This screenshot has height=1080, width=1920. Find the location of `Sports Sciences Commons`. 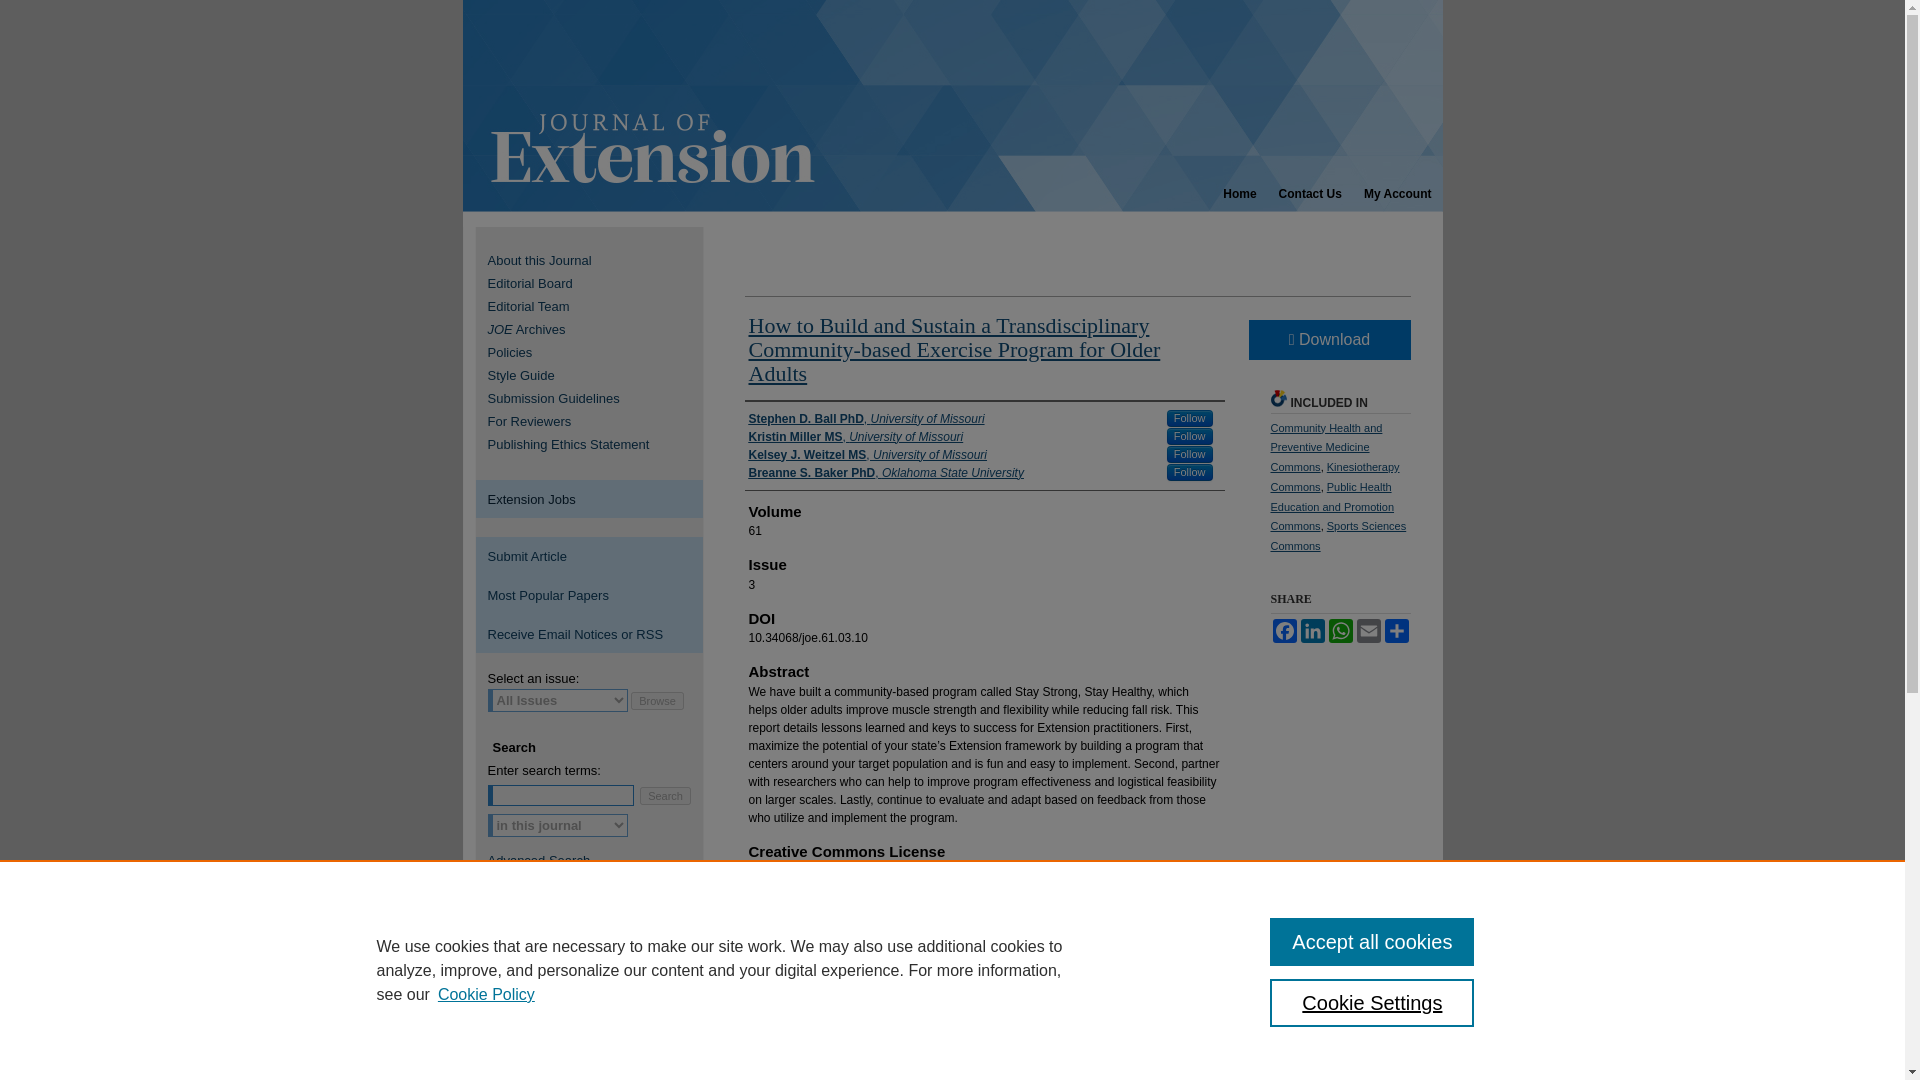

Sports Sciences Commons is located at coordinates (1337, 535).